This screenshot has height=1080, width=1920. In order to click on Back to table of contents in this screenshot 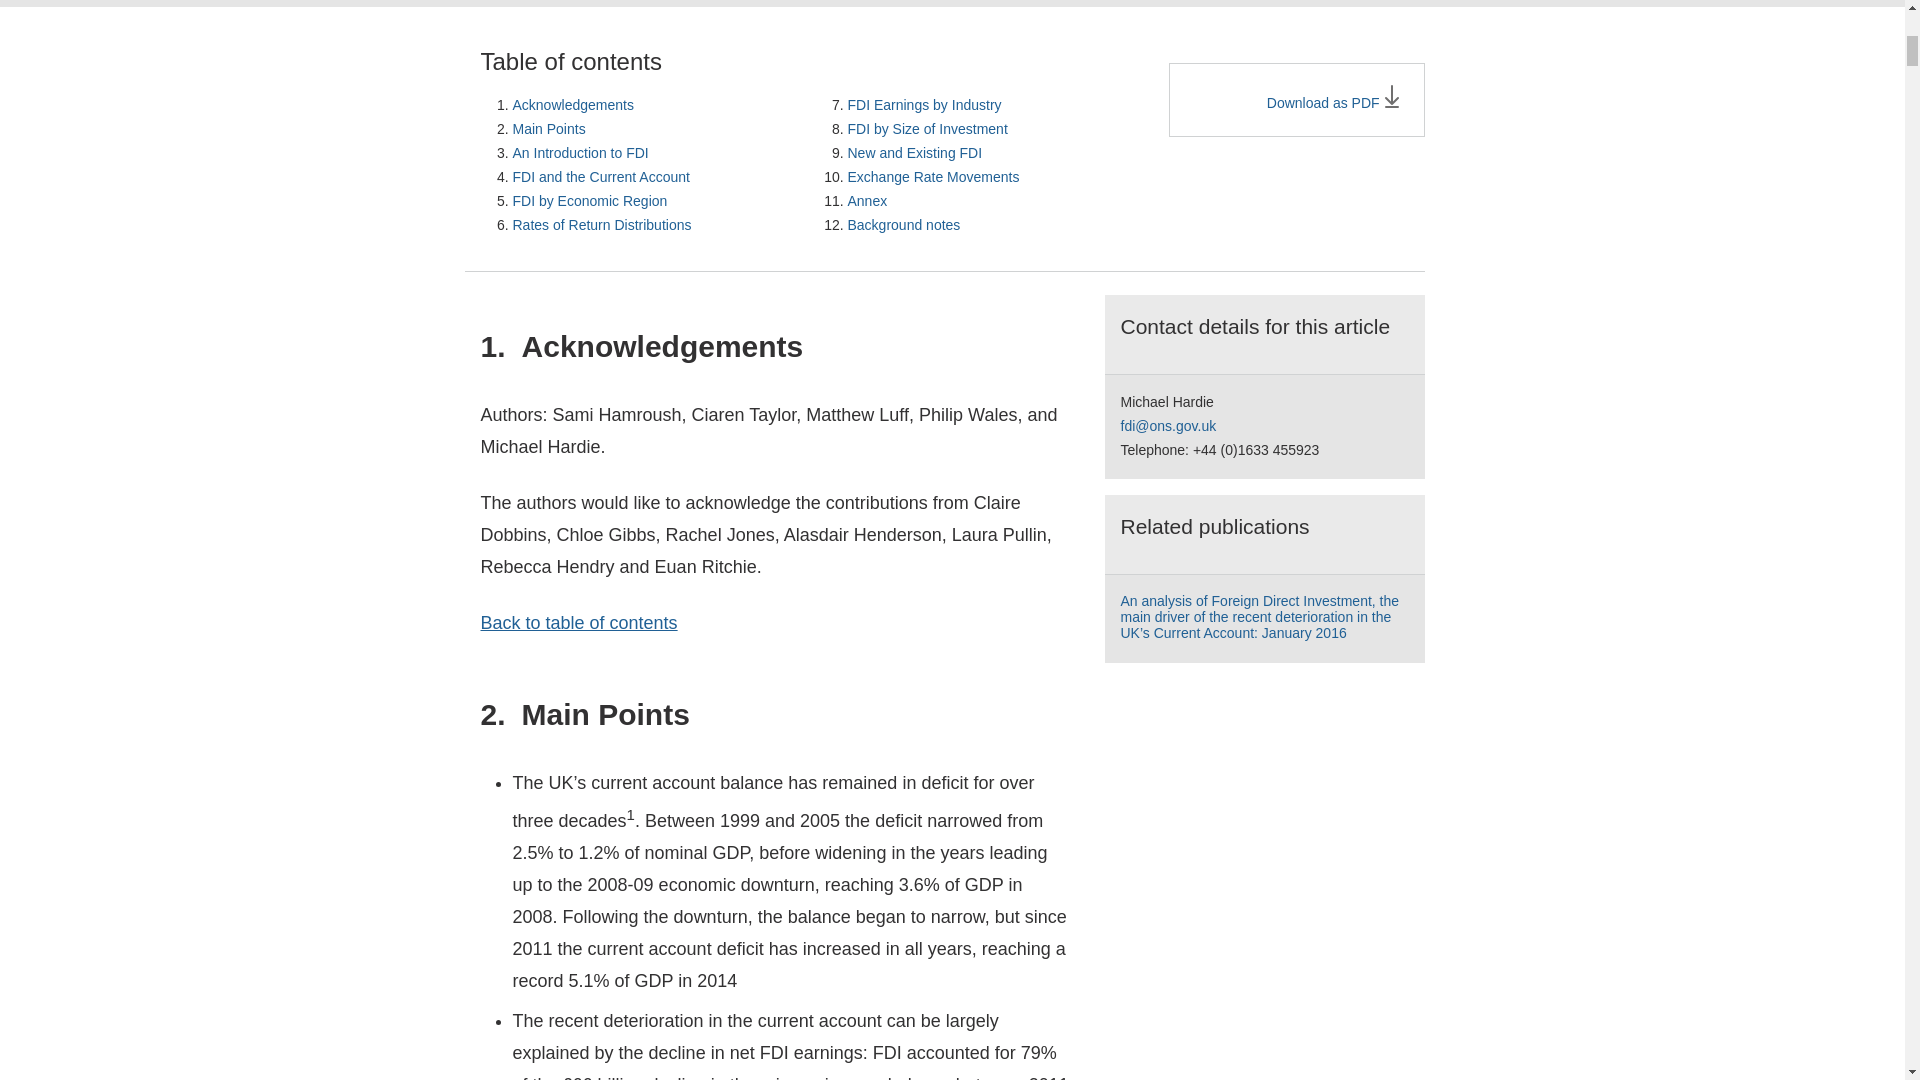, I will do `click(578, 622)`.